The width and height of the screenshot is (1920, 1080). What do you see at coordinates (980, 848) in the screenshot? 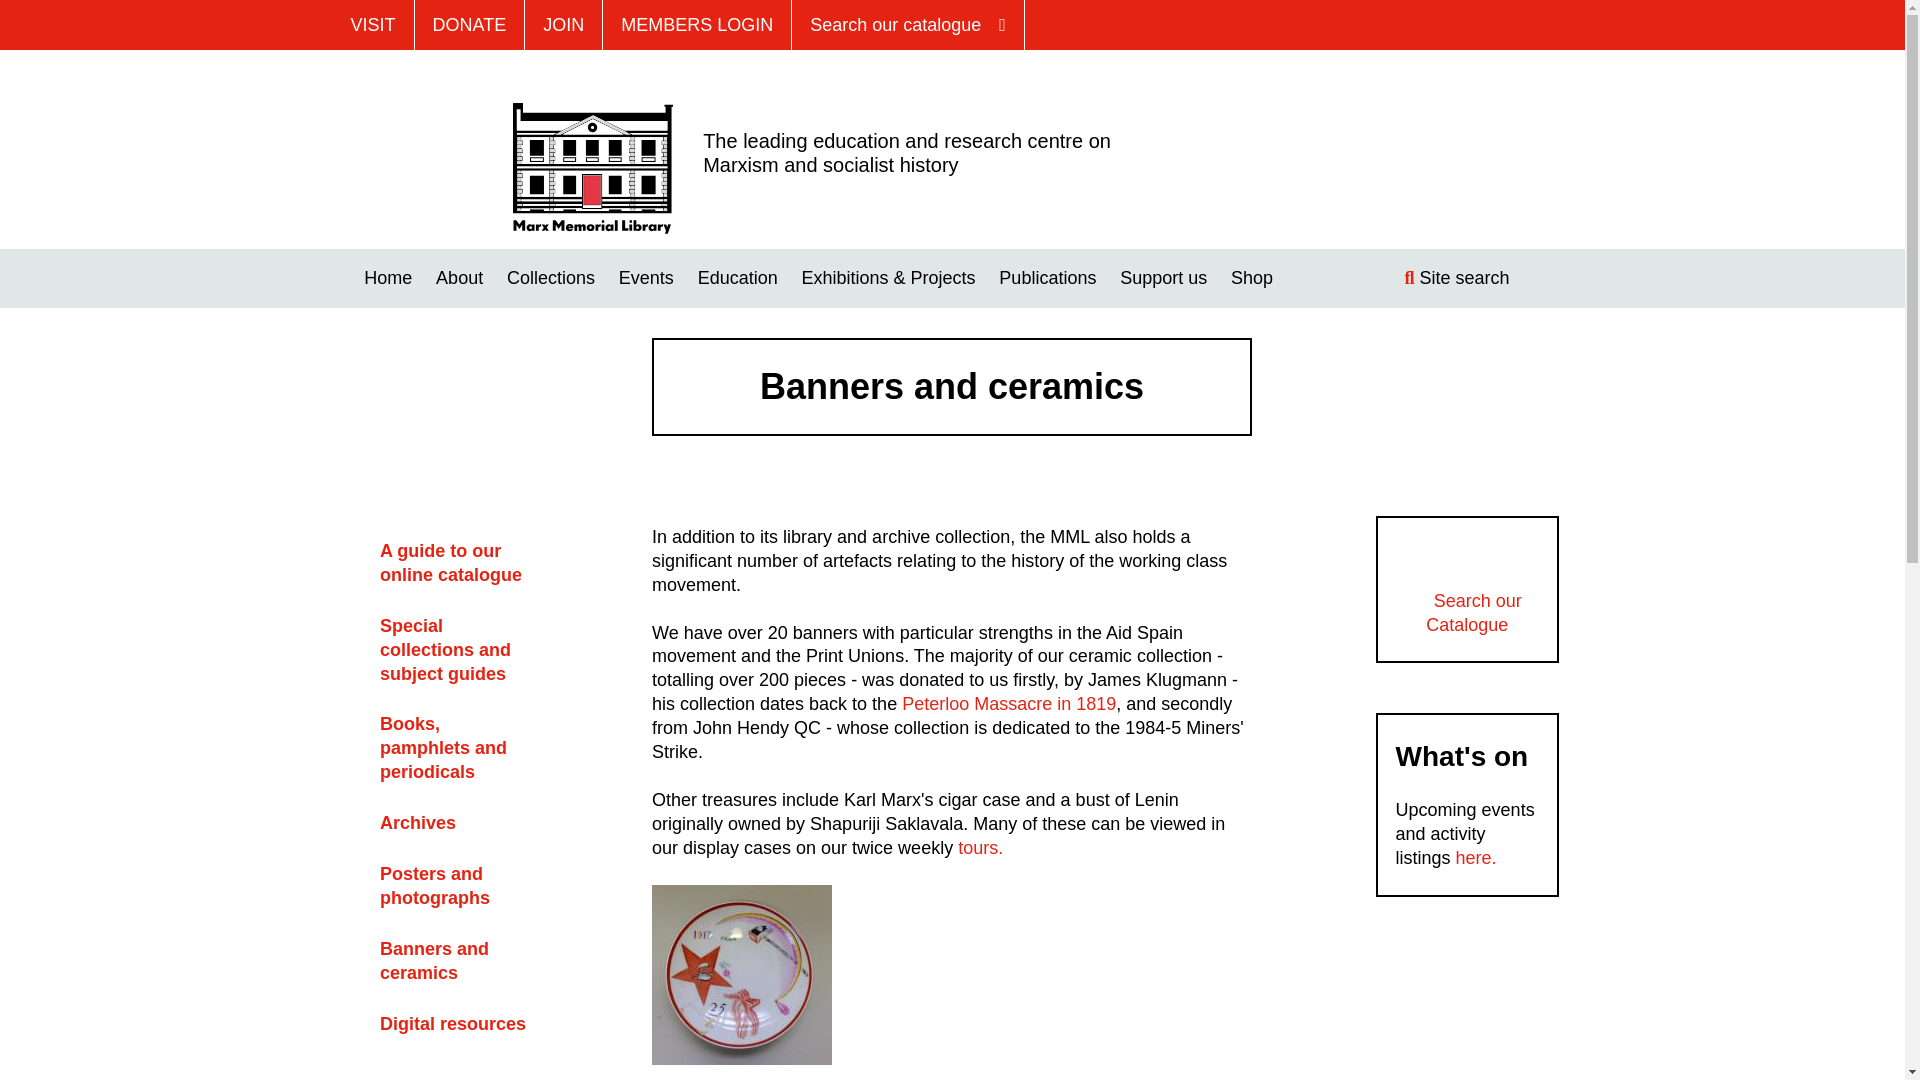
I see `tours.` at bounding box center [980, 848].